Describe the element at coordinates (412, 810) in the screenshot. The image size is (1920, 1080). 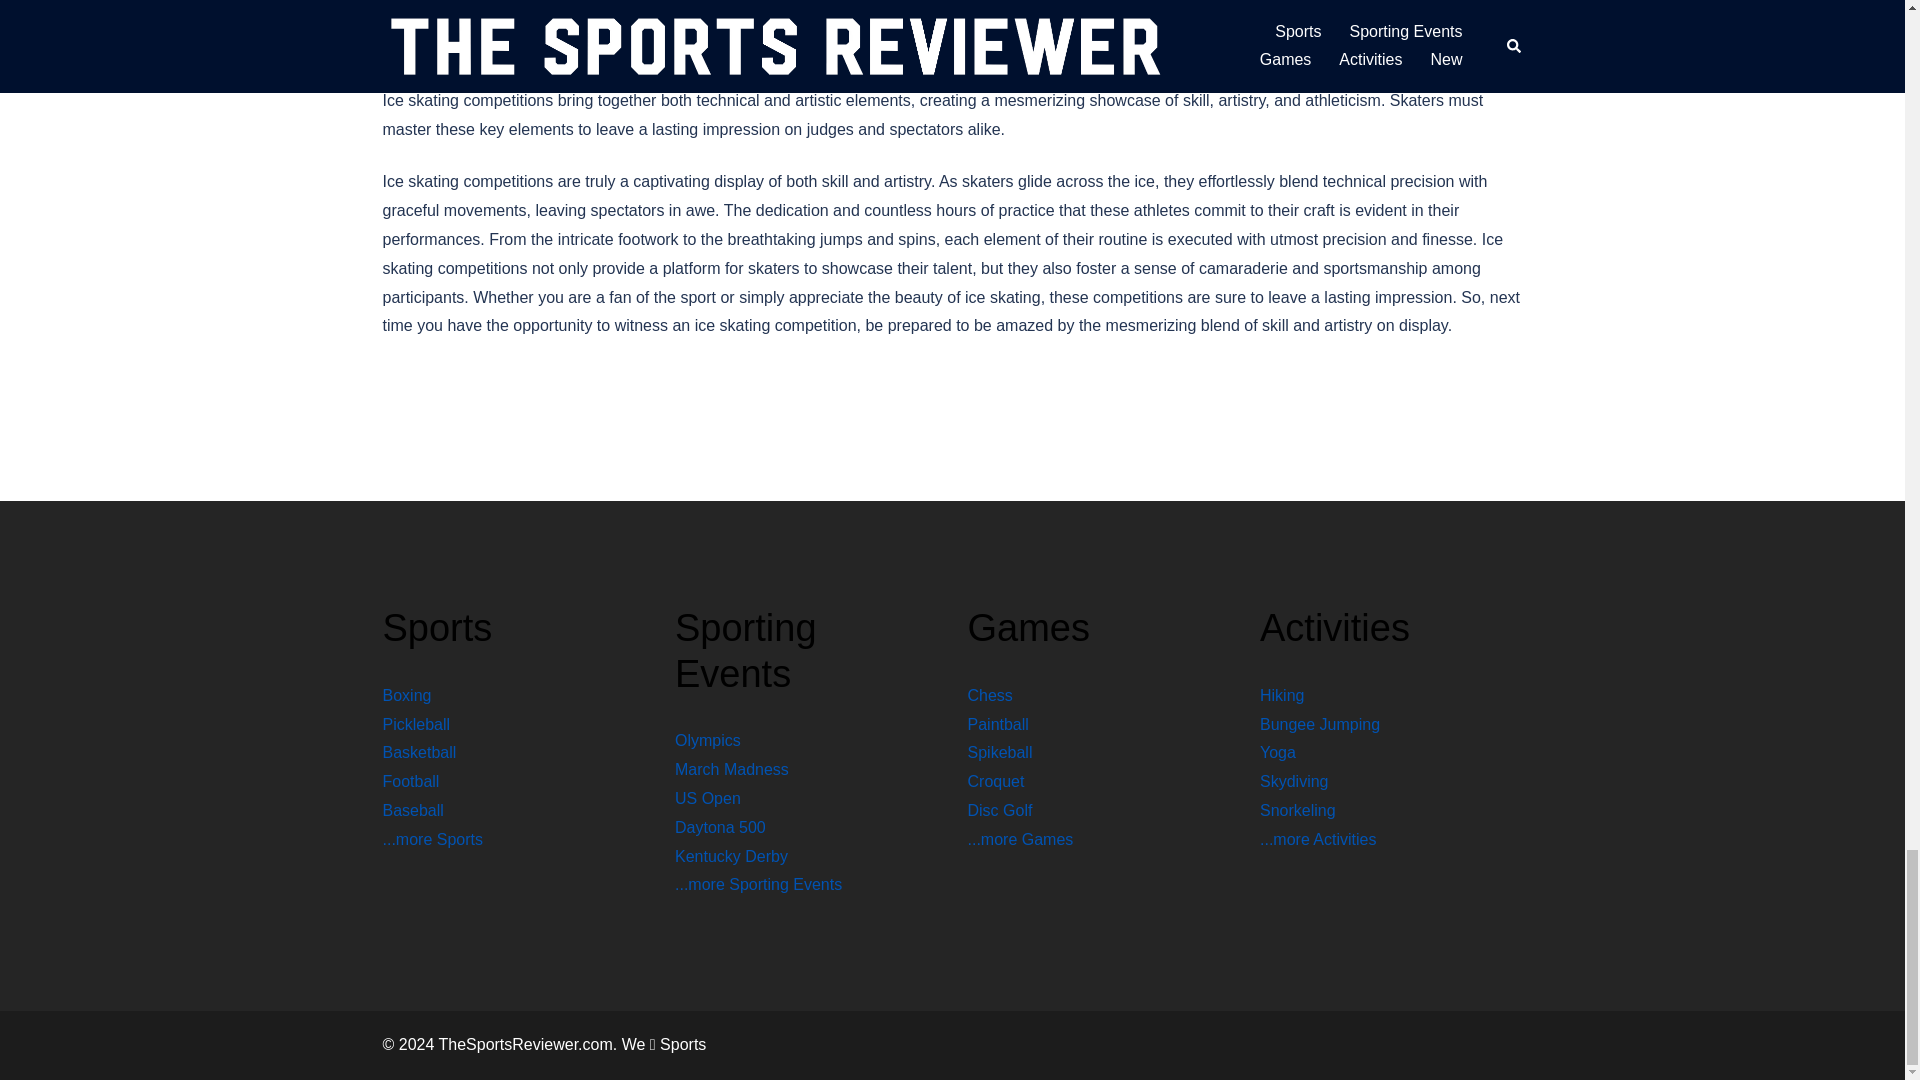
I see `Baseball` at that location.